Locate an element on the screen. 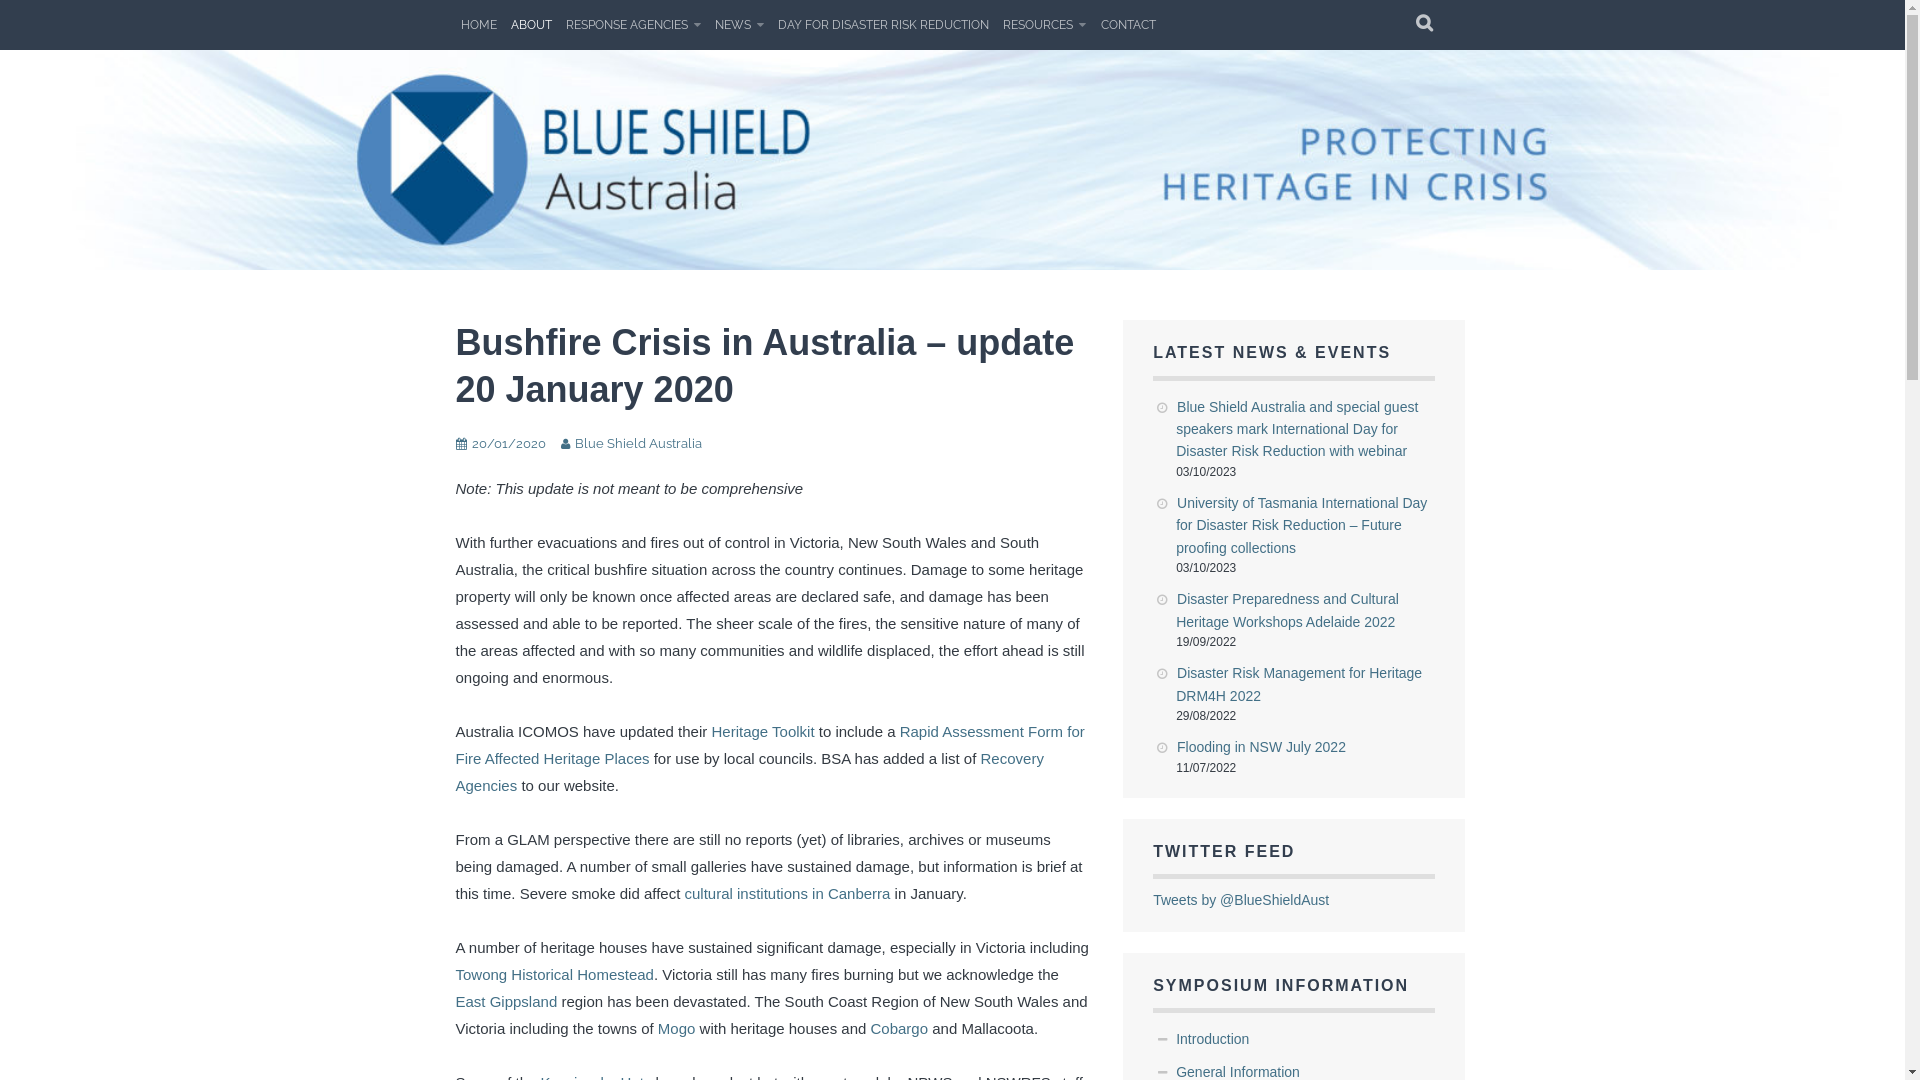 The image size is (1920, 1080). Recovery Agencies is located at coordinates (750, 772).